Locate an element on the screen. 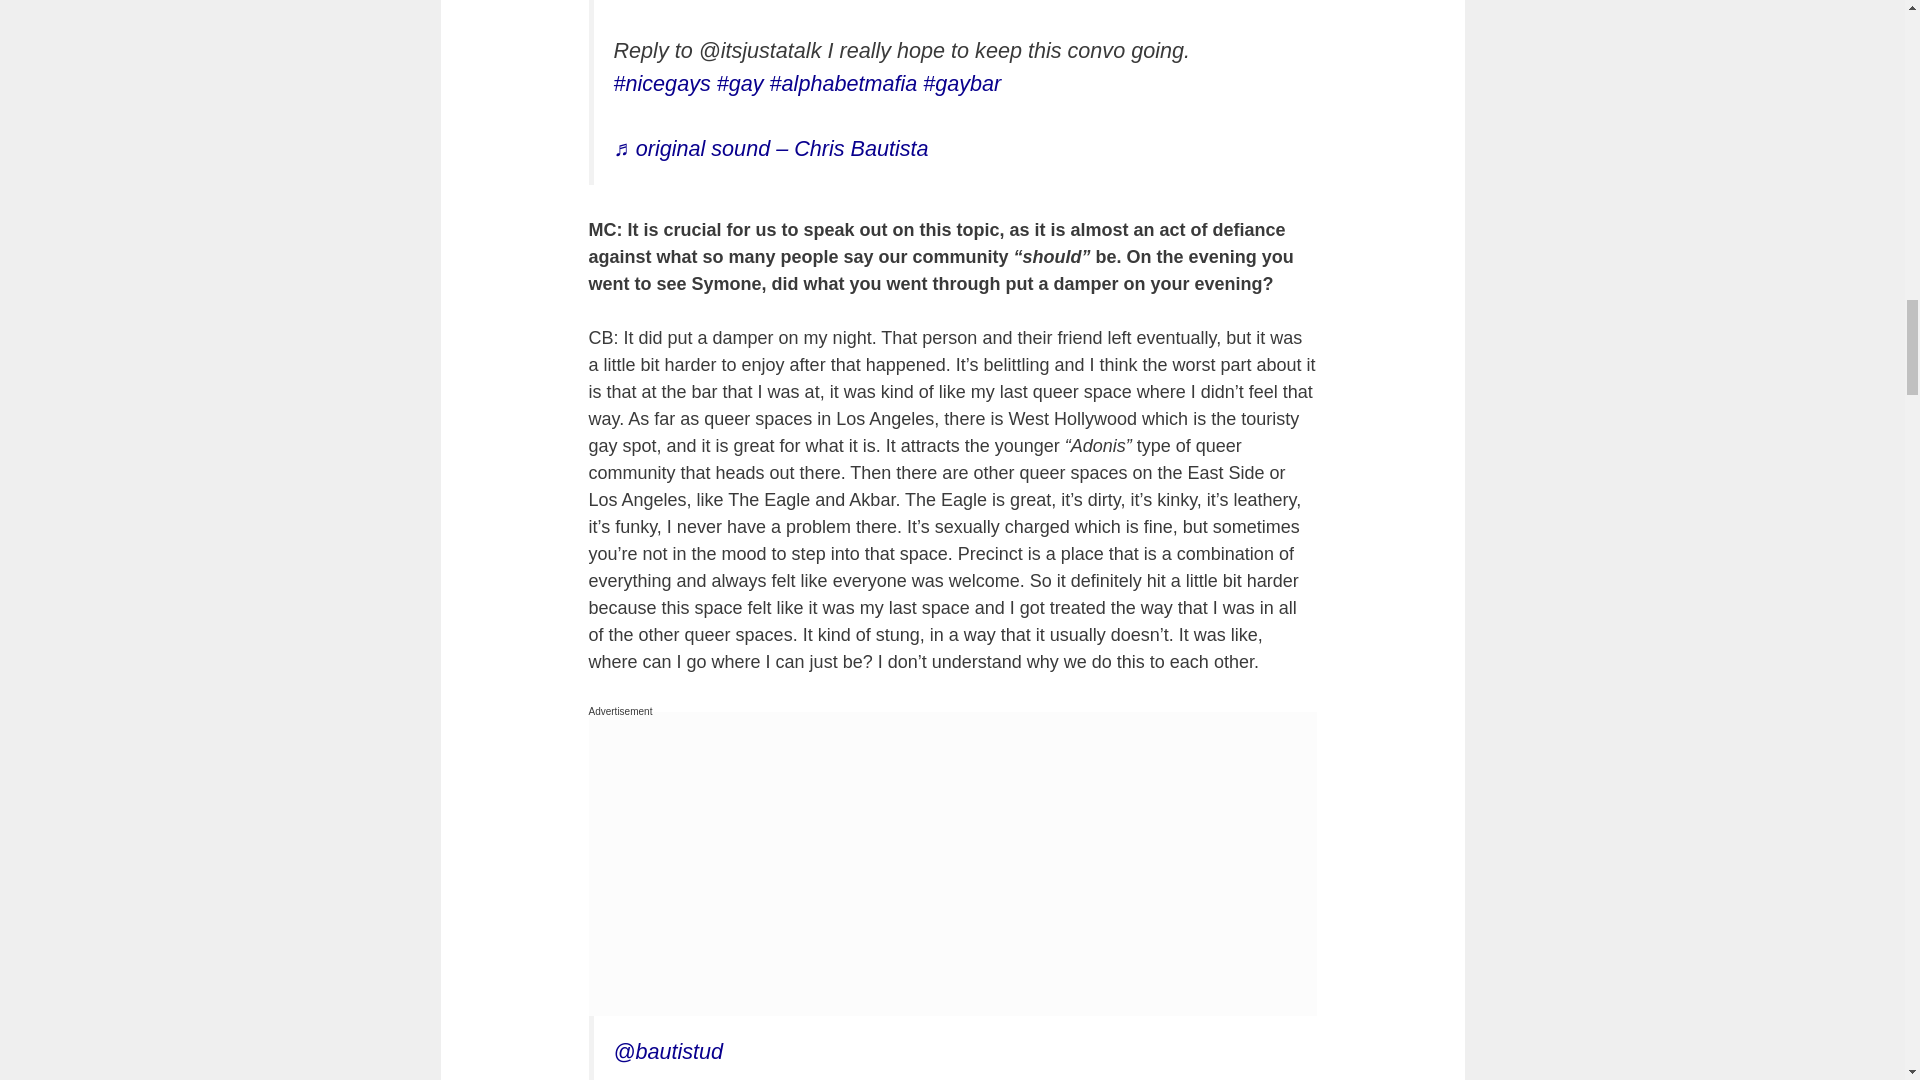 The height and width of the screenshot is (1080, 1920). gay is located at coordinates (740, 84).